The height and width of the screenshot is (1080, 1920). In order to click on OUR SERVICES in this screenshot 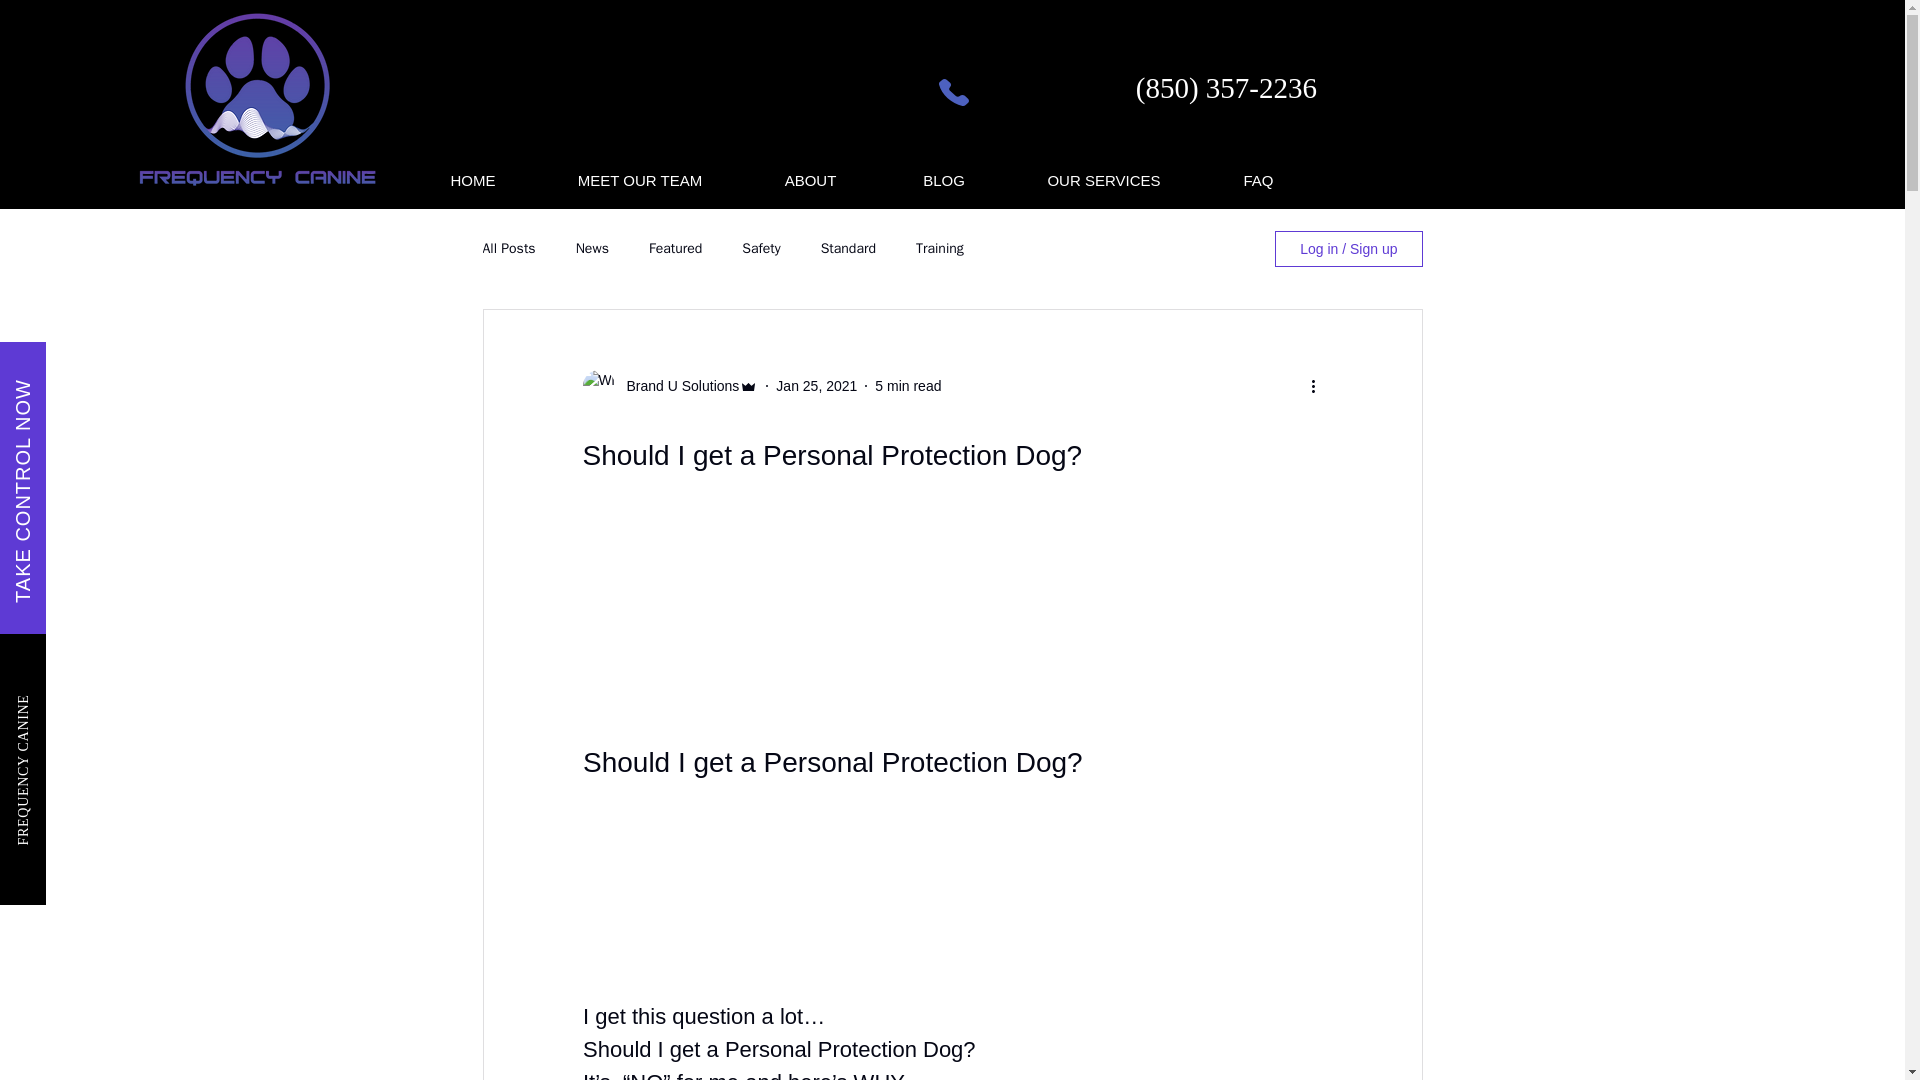, I will do `click(1104, 180)`.